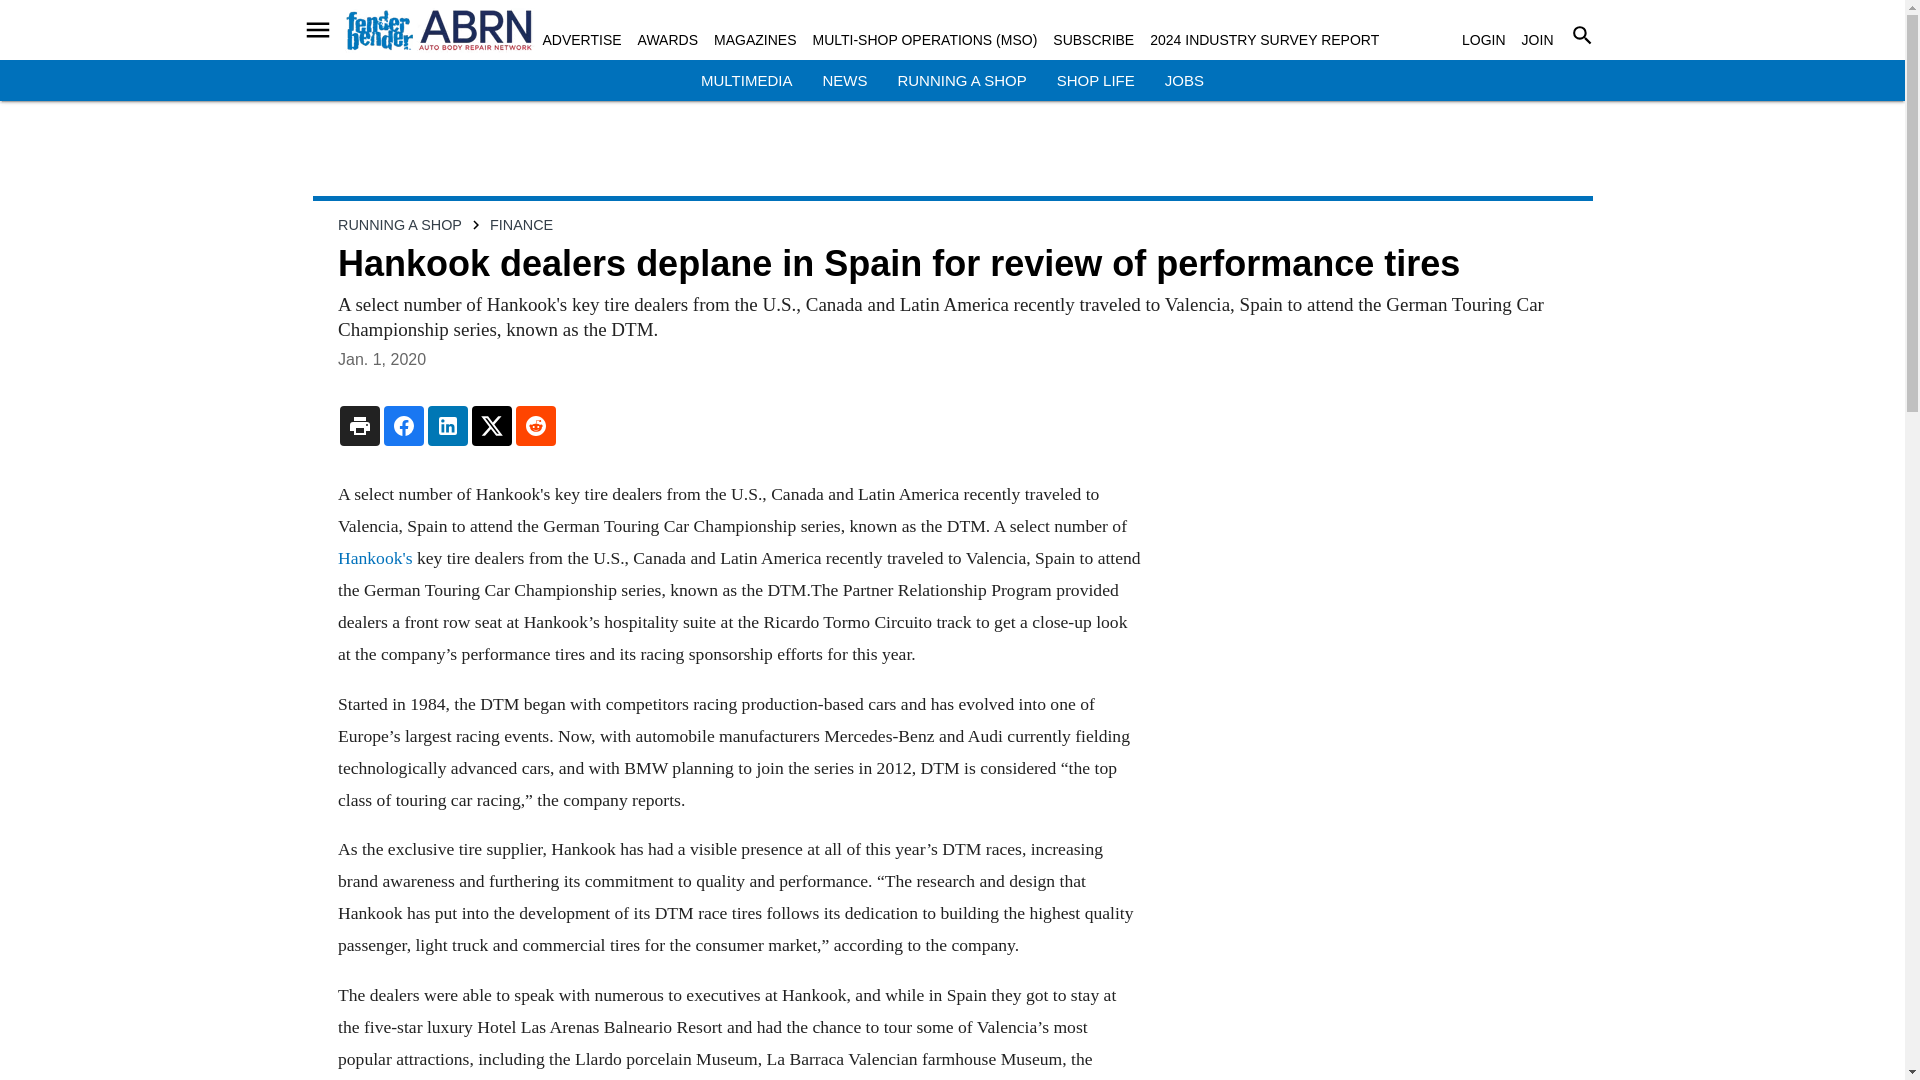 The width and height of the screenshot is (1920, 1080). Describe the element at coordinates (1093, 40) in the screenshot. I see `SUBSCRIBE` at that location.